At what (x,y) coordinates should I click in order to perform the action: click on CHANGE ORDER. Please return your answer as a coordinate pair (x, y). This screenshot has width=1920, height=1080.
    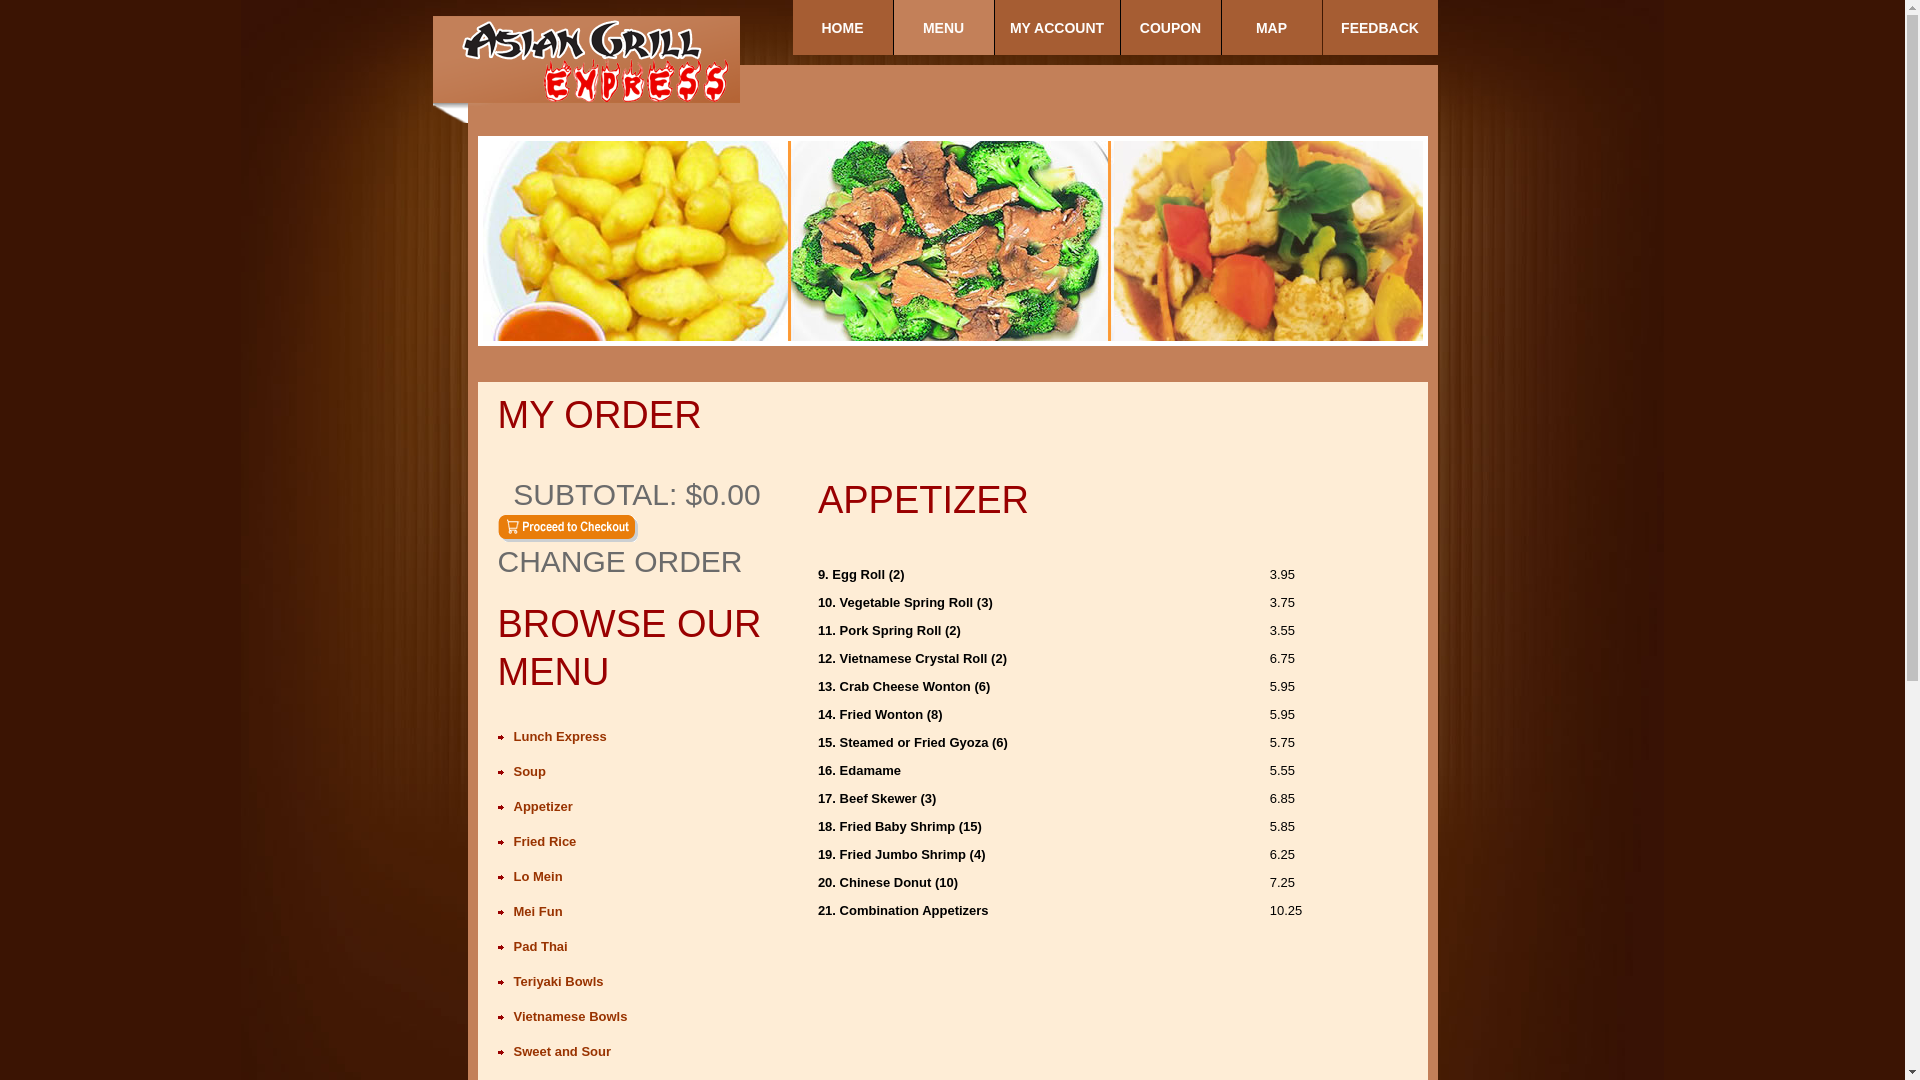
    Looking at the image, I should click on (638, 575).